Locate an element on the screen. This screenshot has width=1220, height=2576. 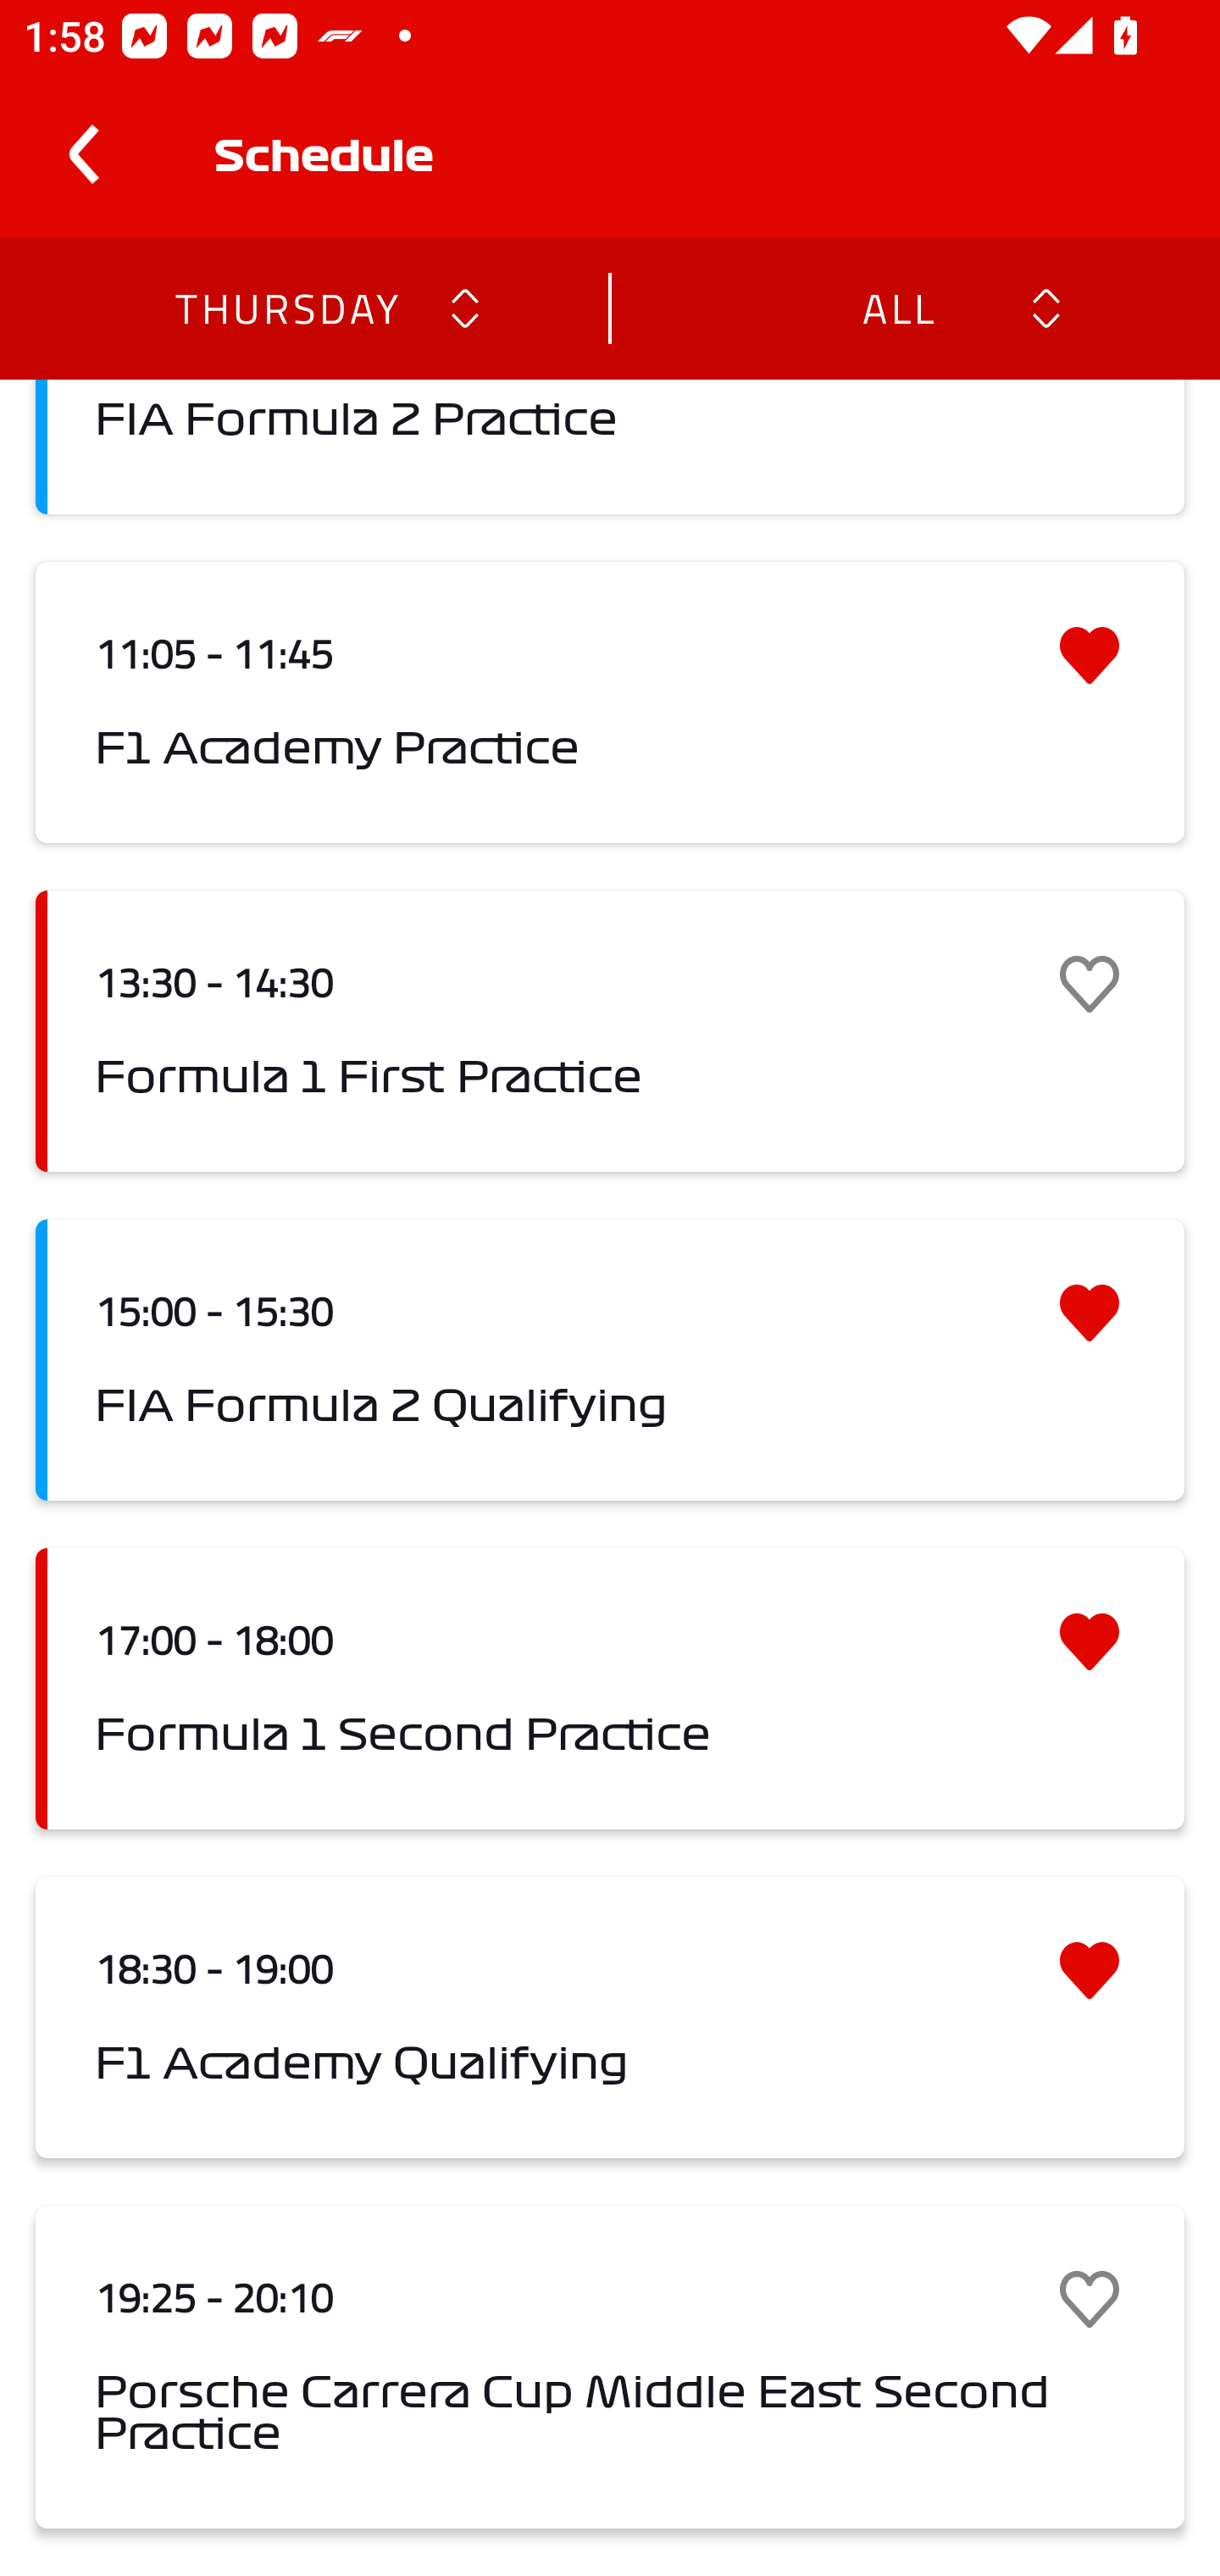
THURSDAY is located at coordinates (286, 307).